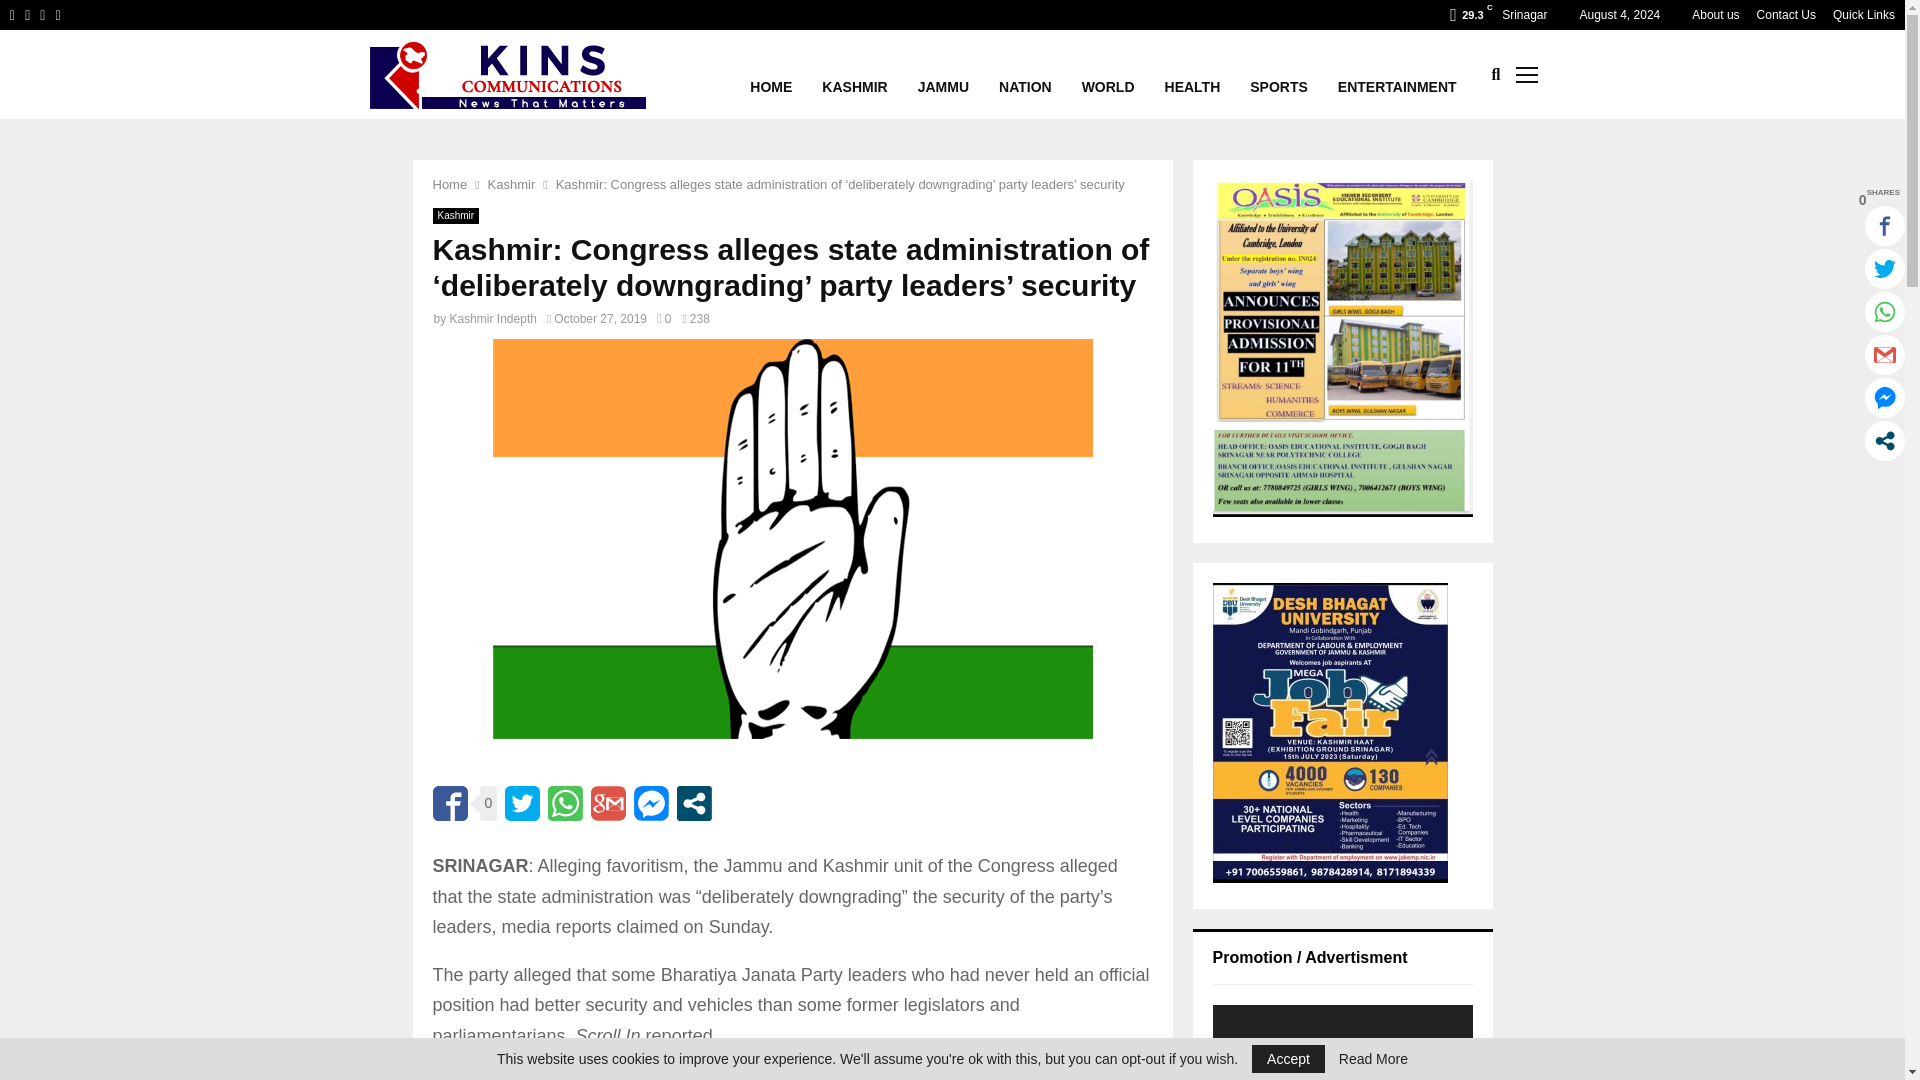 The height and width of the screenshot is (1080, 1920). I want to click on Youtube, so click(57, 15).